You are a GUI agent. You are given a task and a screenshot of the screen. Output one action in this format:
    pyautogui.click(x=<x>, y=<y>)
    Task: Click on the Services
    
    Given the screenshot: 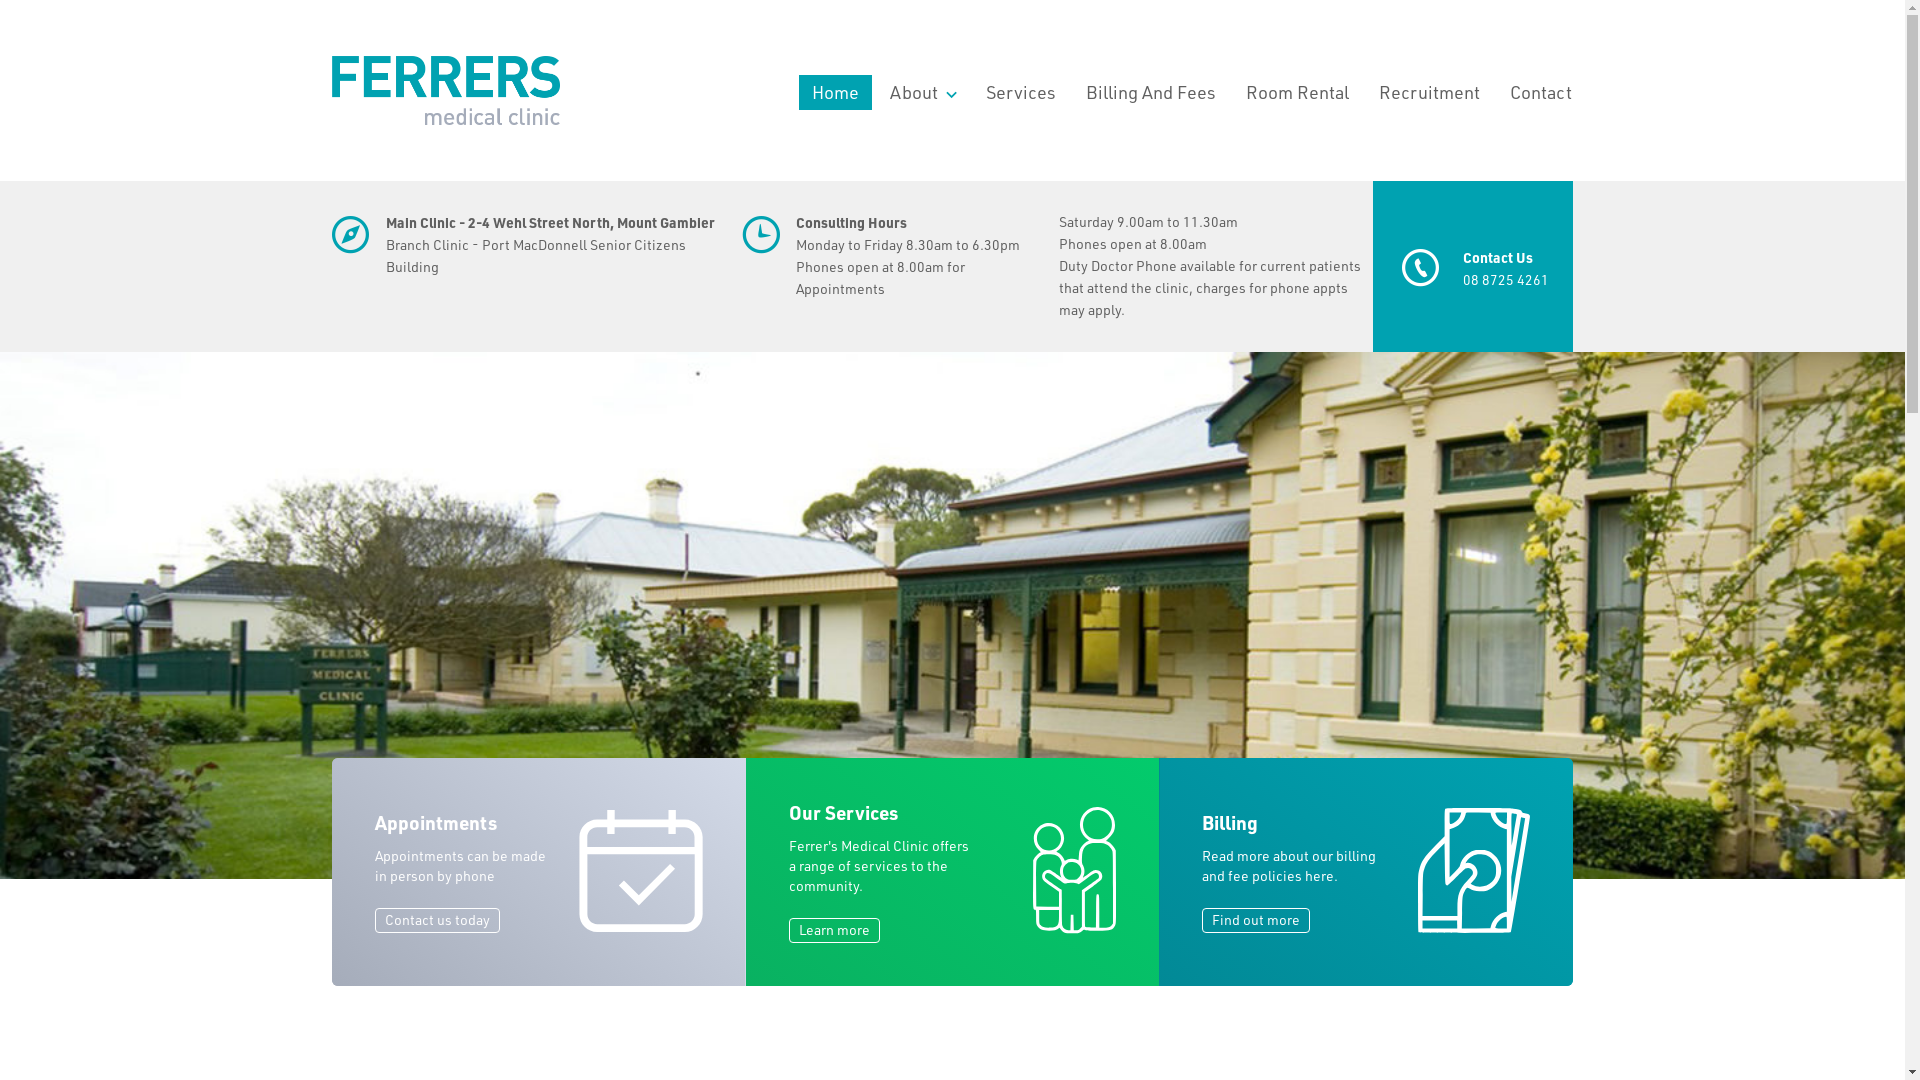 What is the action you would take?
    pyautogui.click(x=1020, y=92)
    